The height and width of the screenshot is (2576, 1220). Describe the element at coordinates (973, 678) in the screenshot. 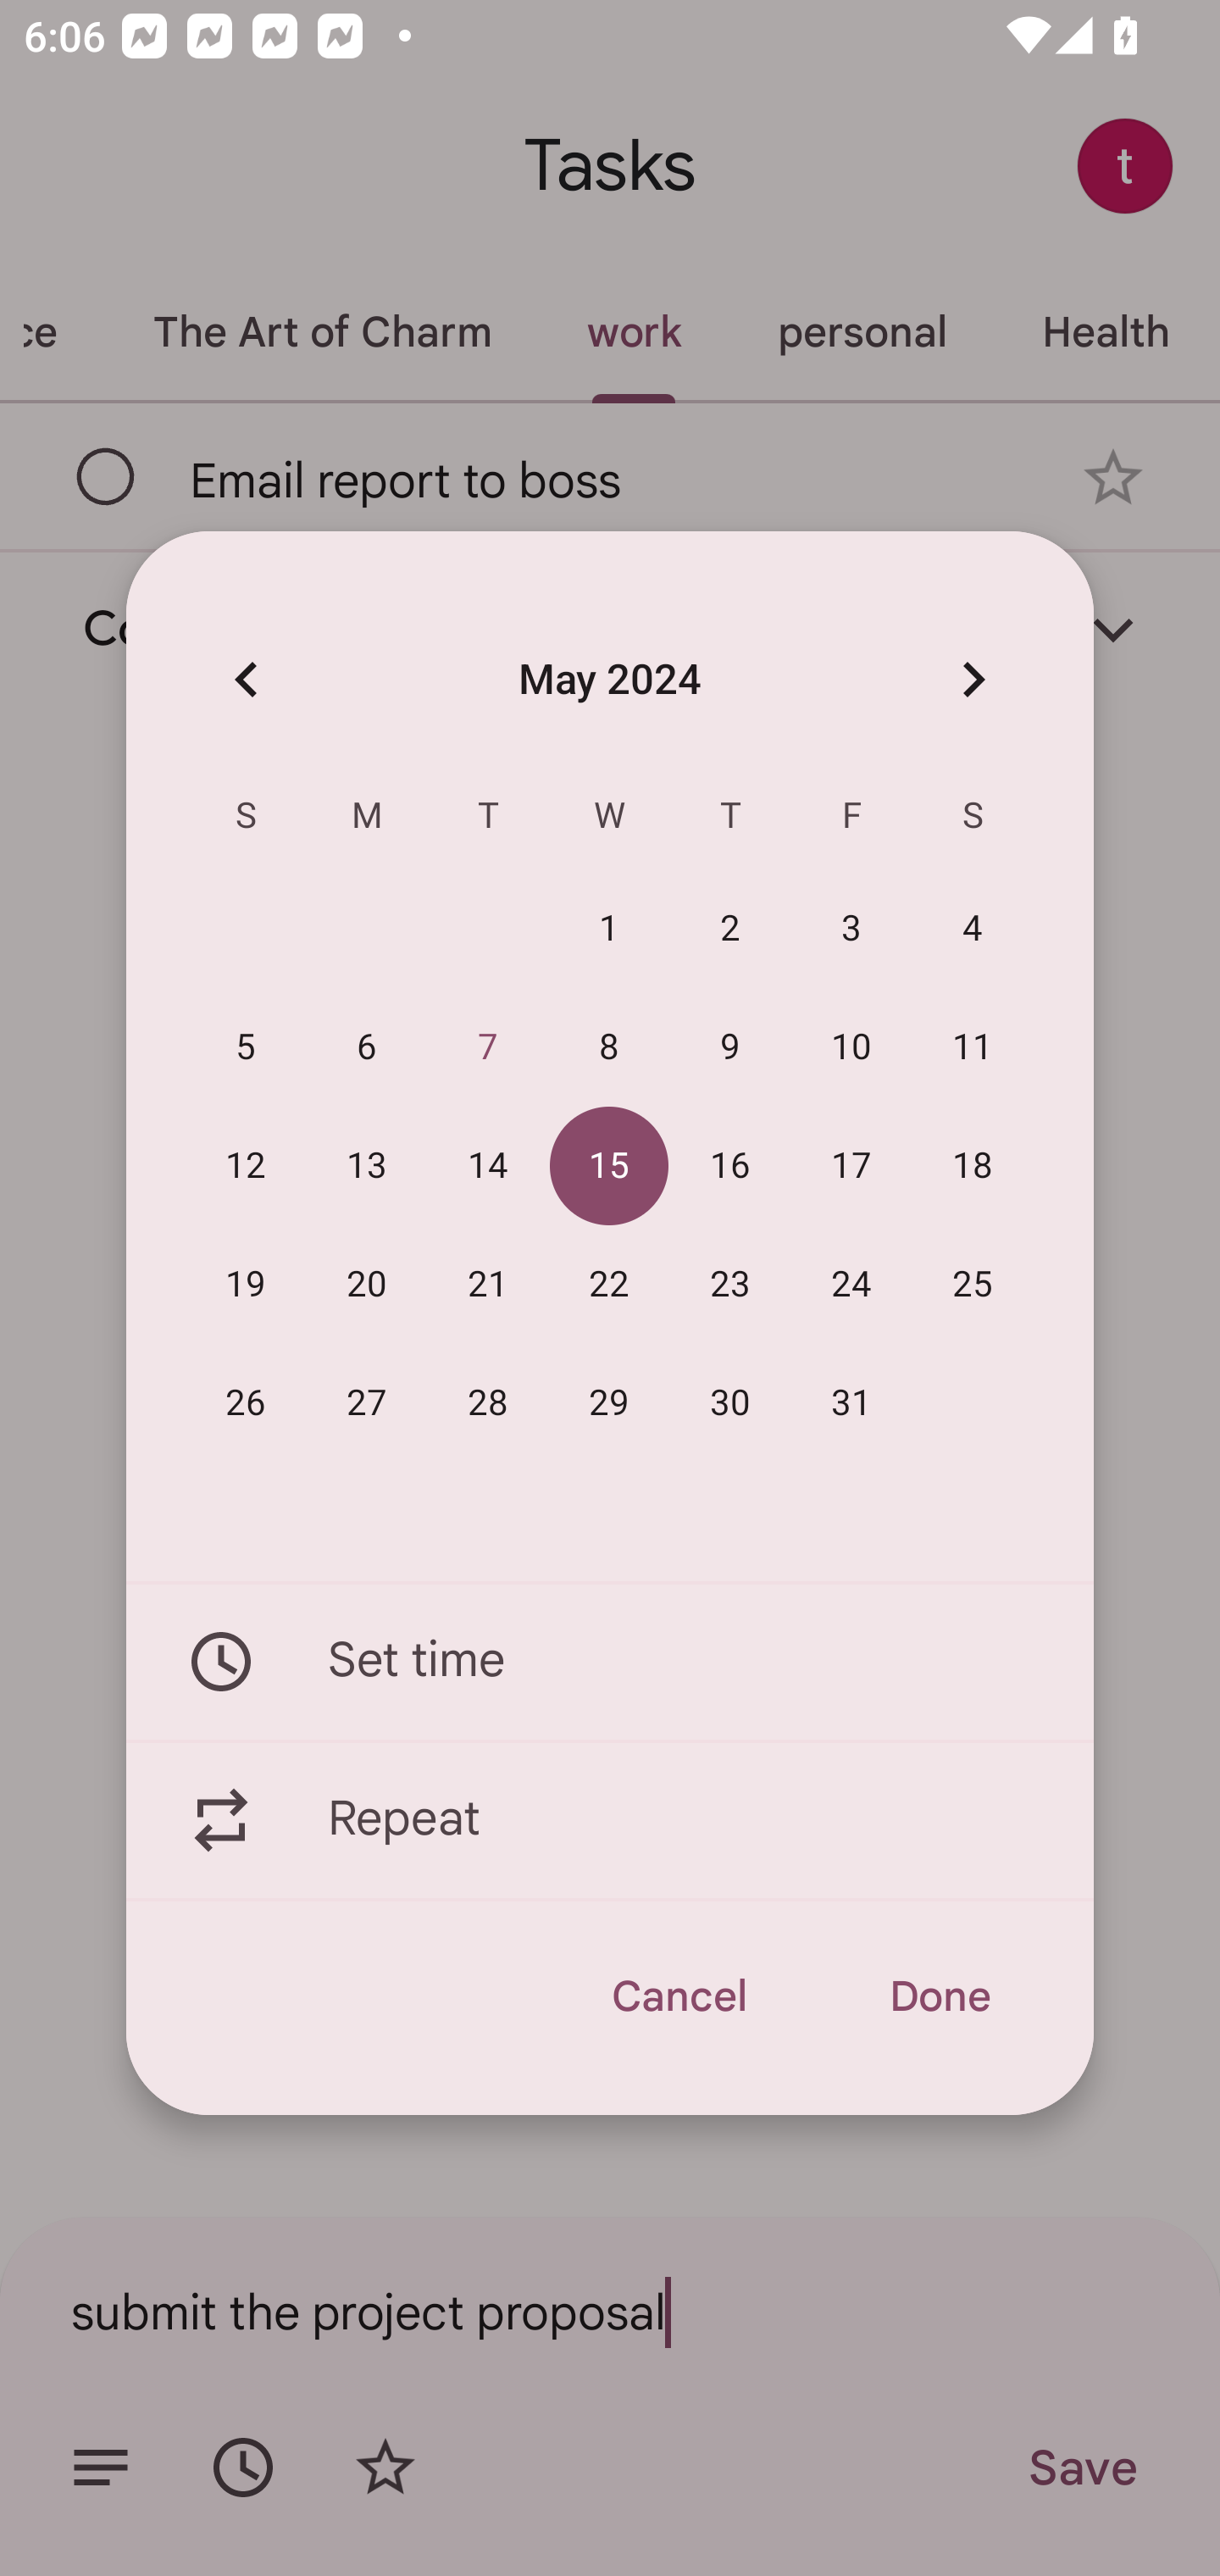

I see `Next month` at that location.